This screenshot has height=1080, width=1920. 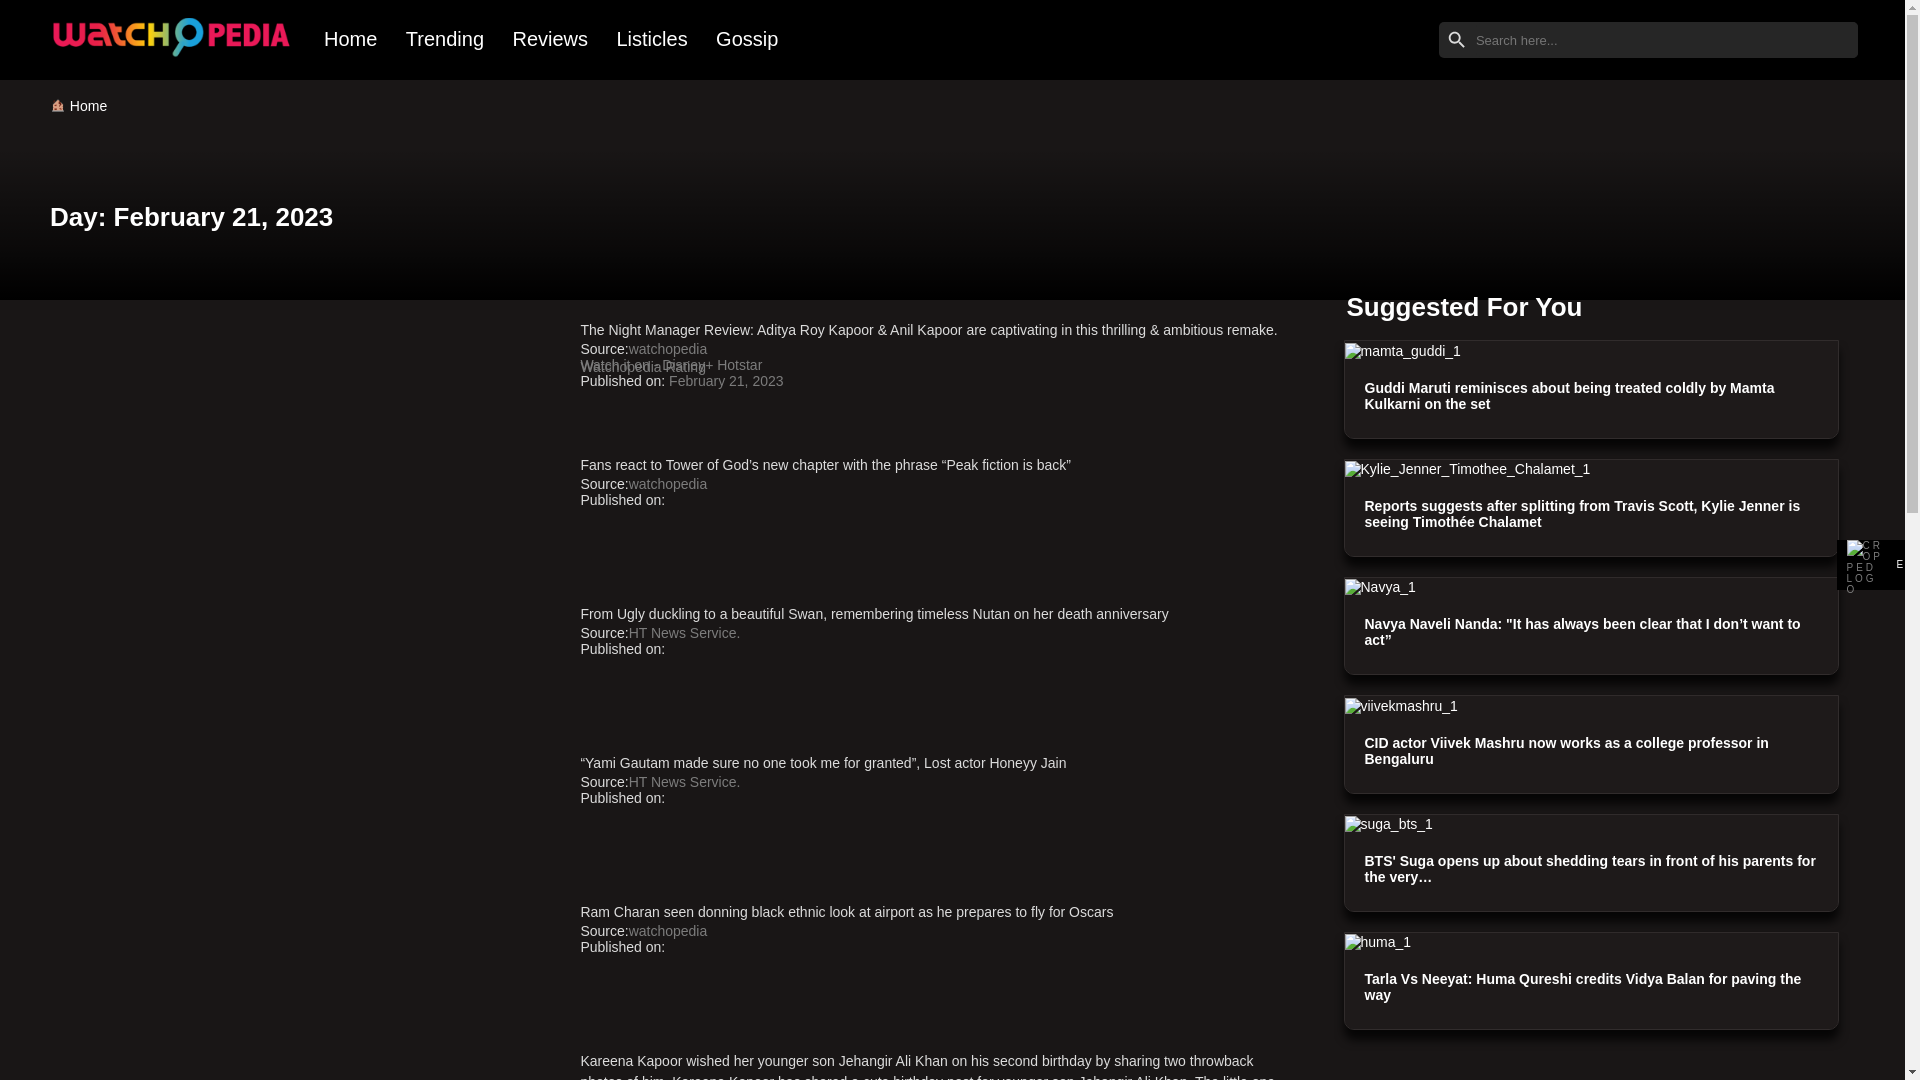 I want to click on SEARCH BUTTON, so click(x=1456, y=40).